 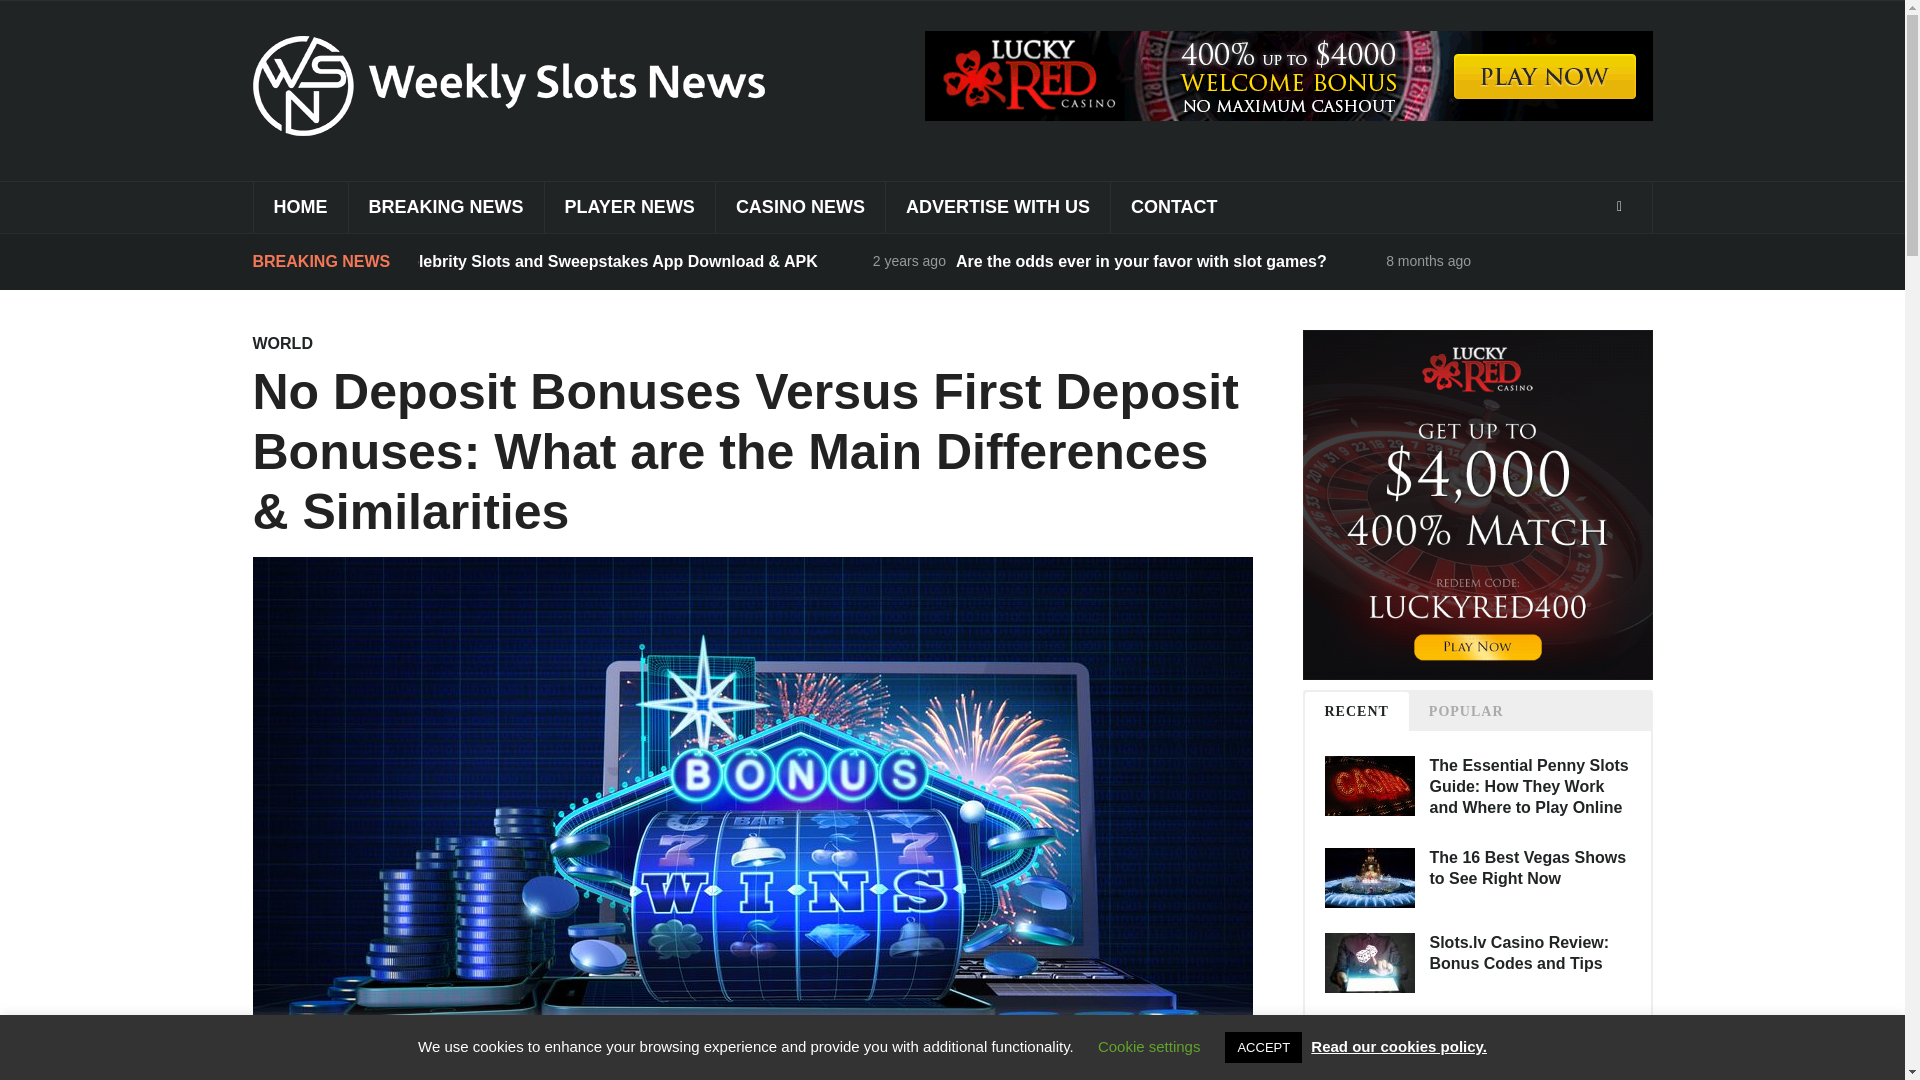 What do you see at coordinates (997, 208) in the screenshot?
I see `ADVERTISE WITH US` at bounding box center [997, 208].